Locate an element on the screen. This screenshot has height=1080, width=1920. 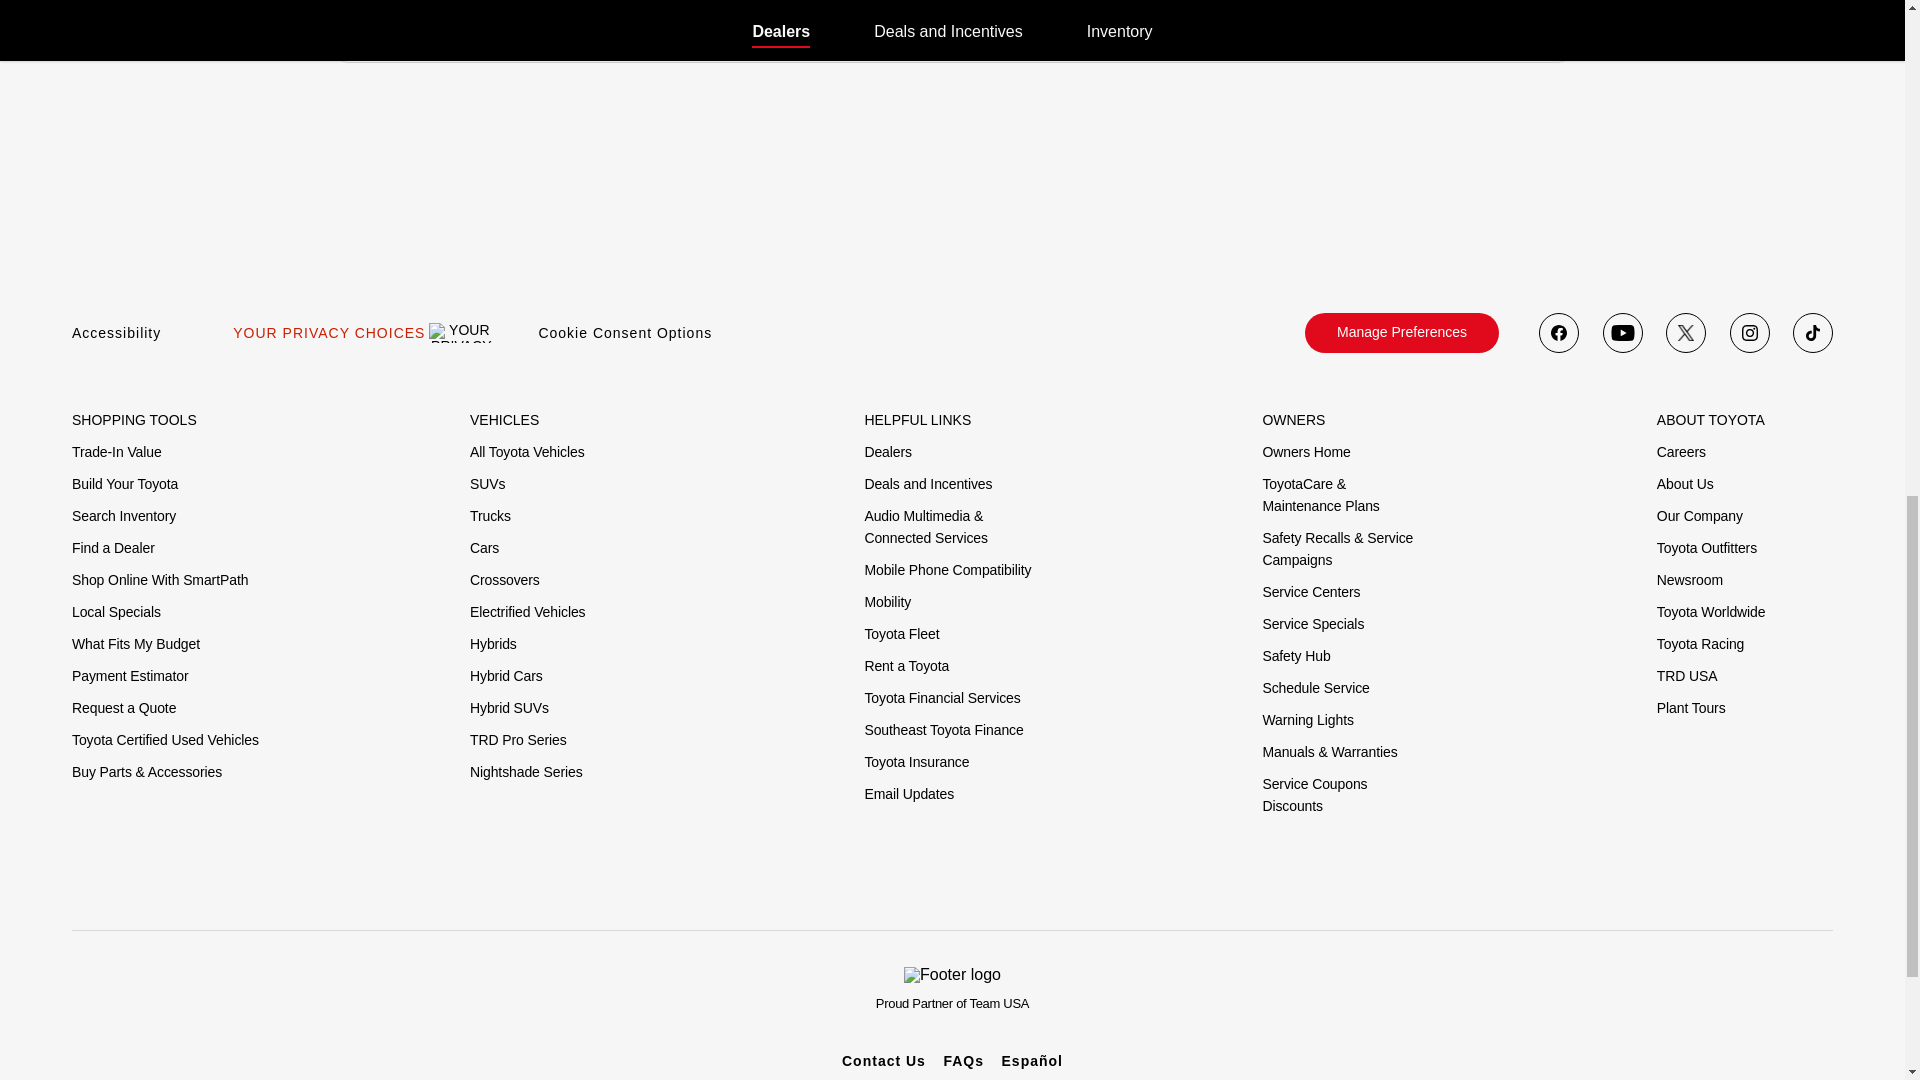
Cars is located at coordinates (484, 548).